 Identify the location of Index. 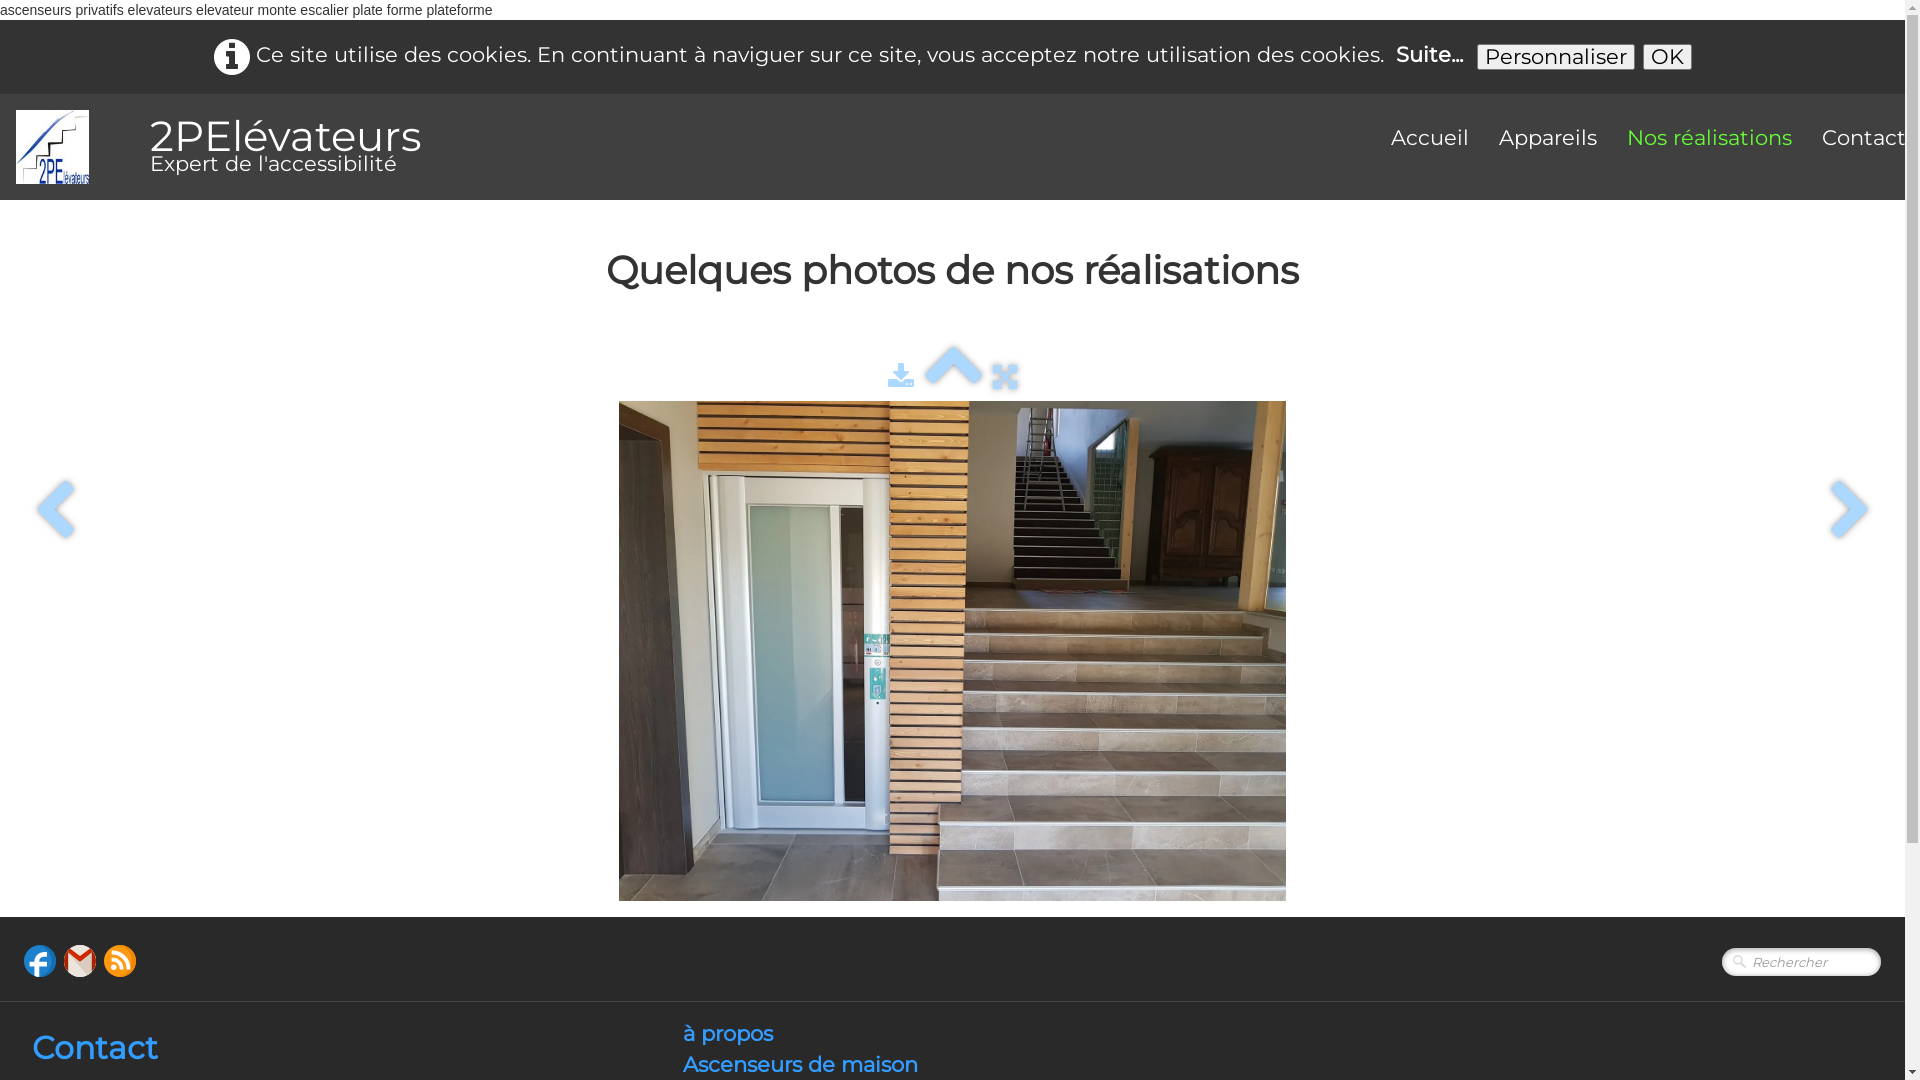
(954, 376).